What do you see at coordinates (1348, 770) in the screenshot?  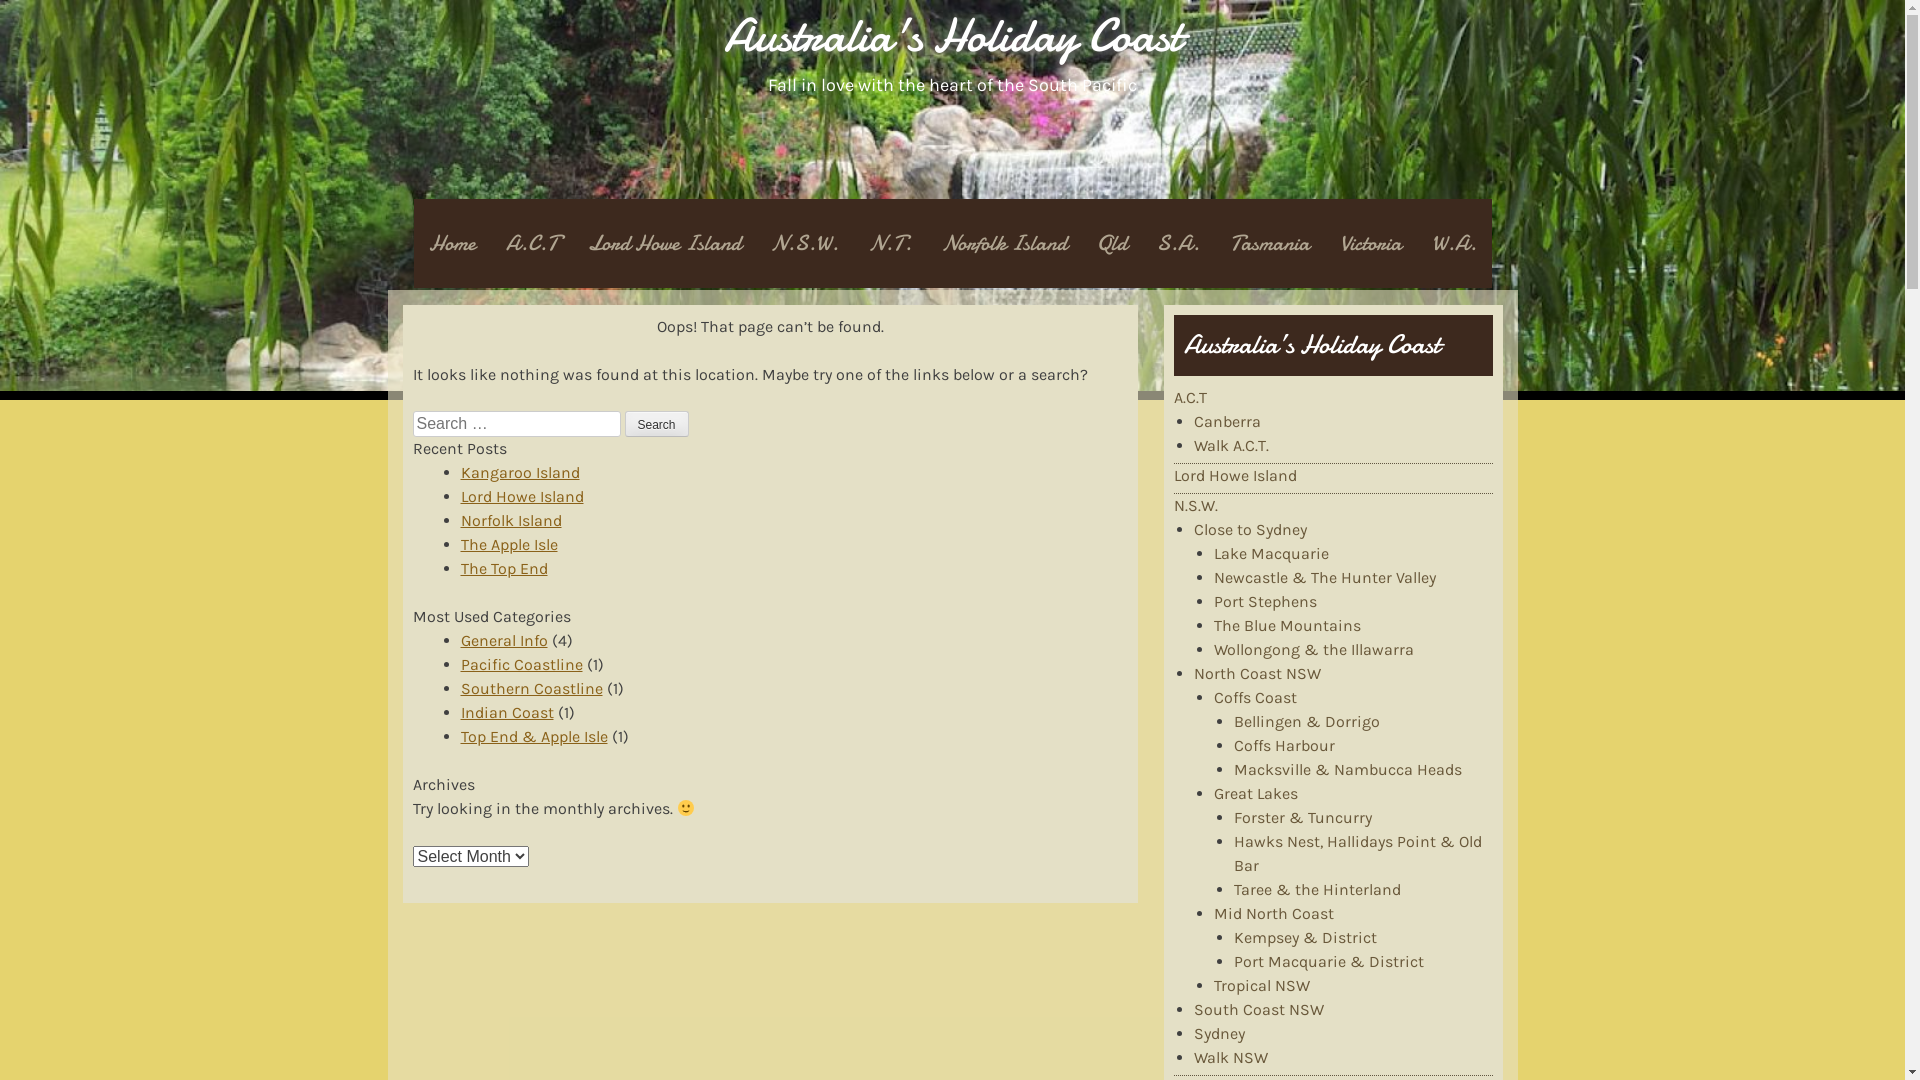 I see `Macksville & Nambucca Heads` at bounding box center [1348, 770].